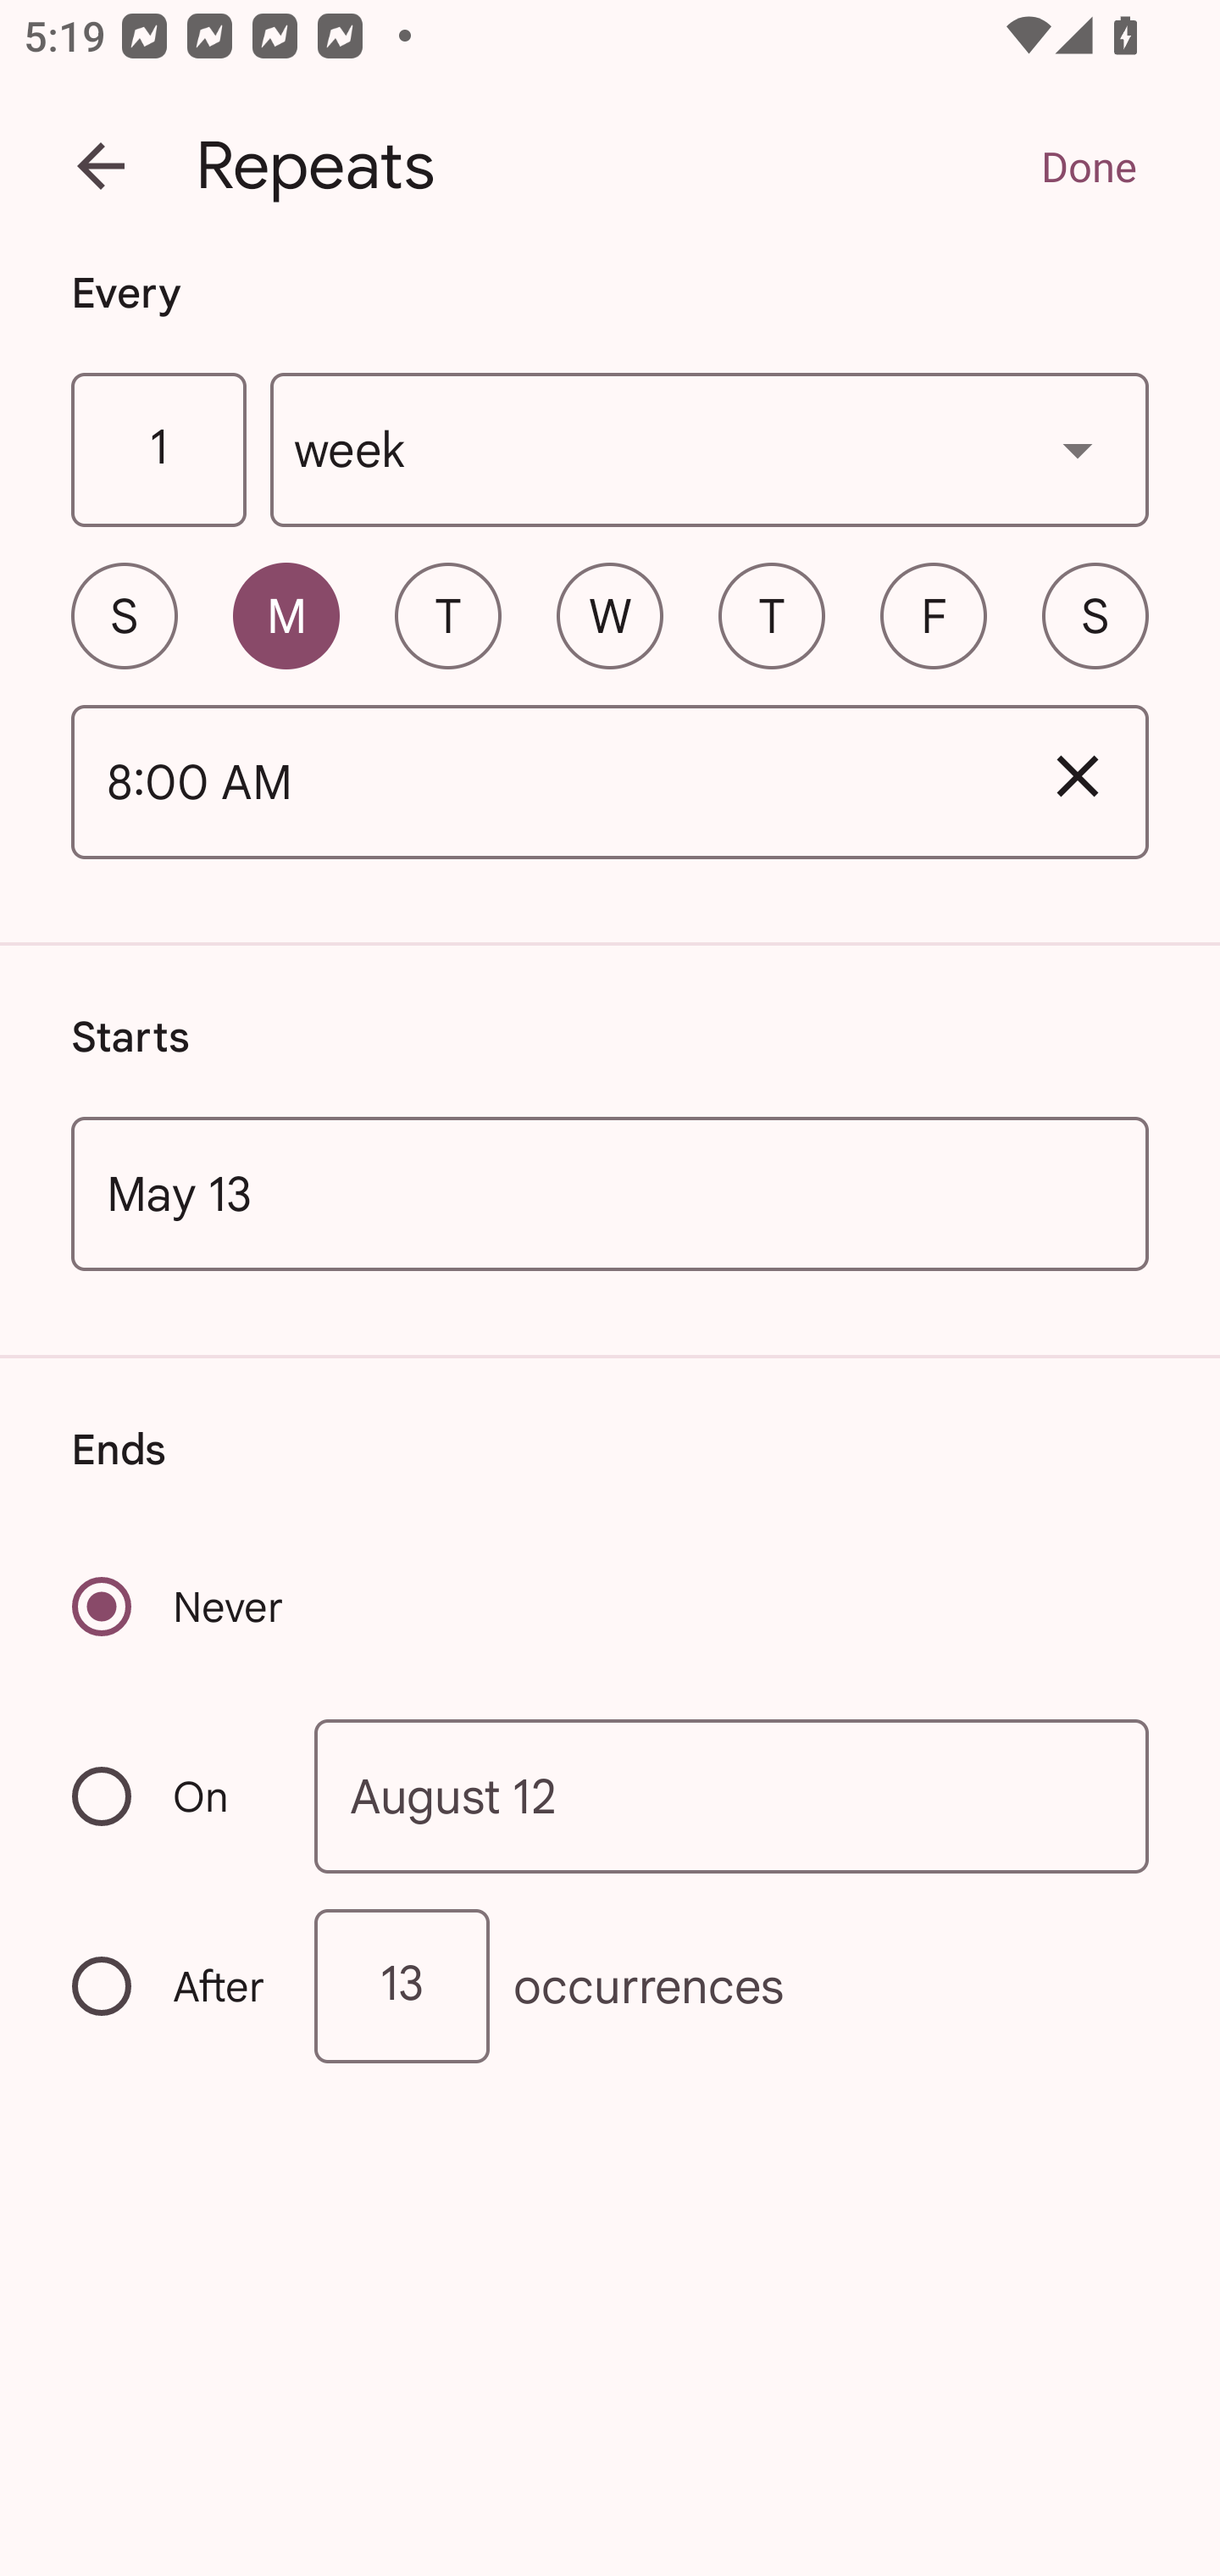 This screenshot has width=1220, height=2576. I want to click on T Tuesday, so click(447, 615).